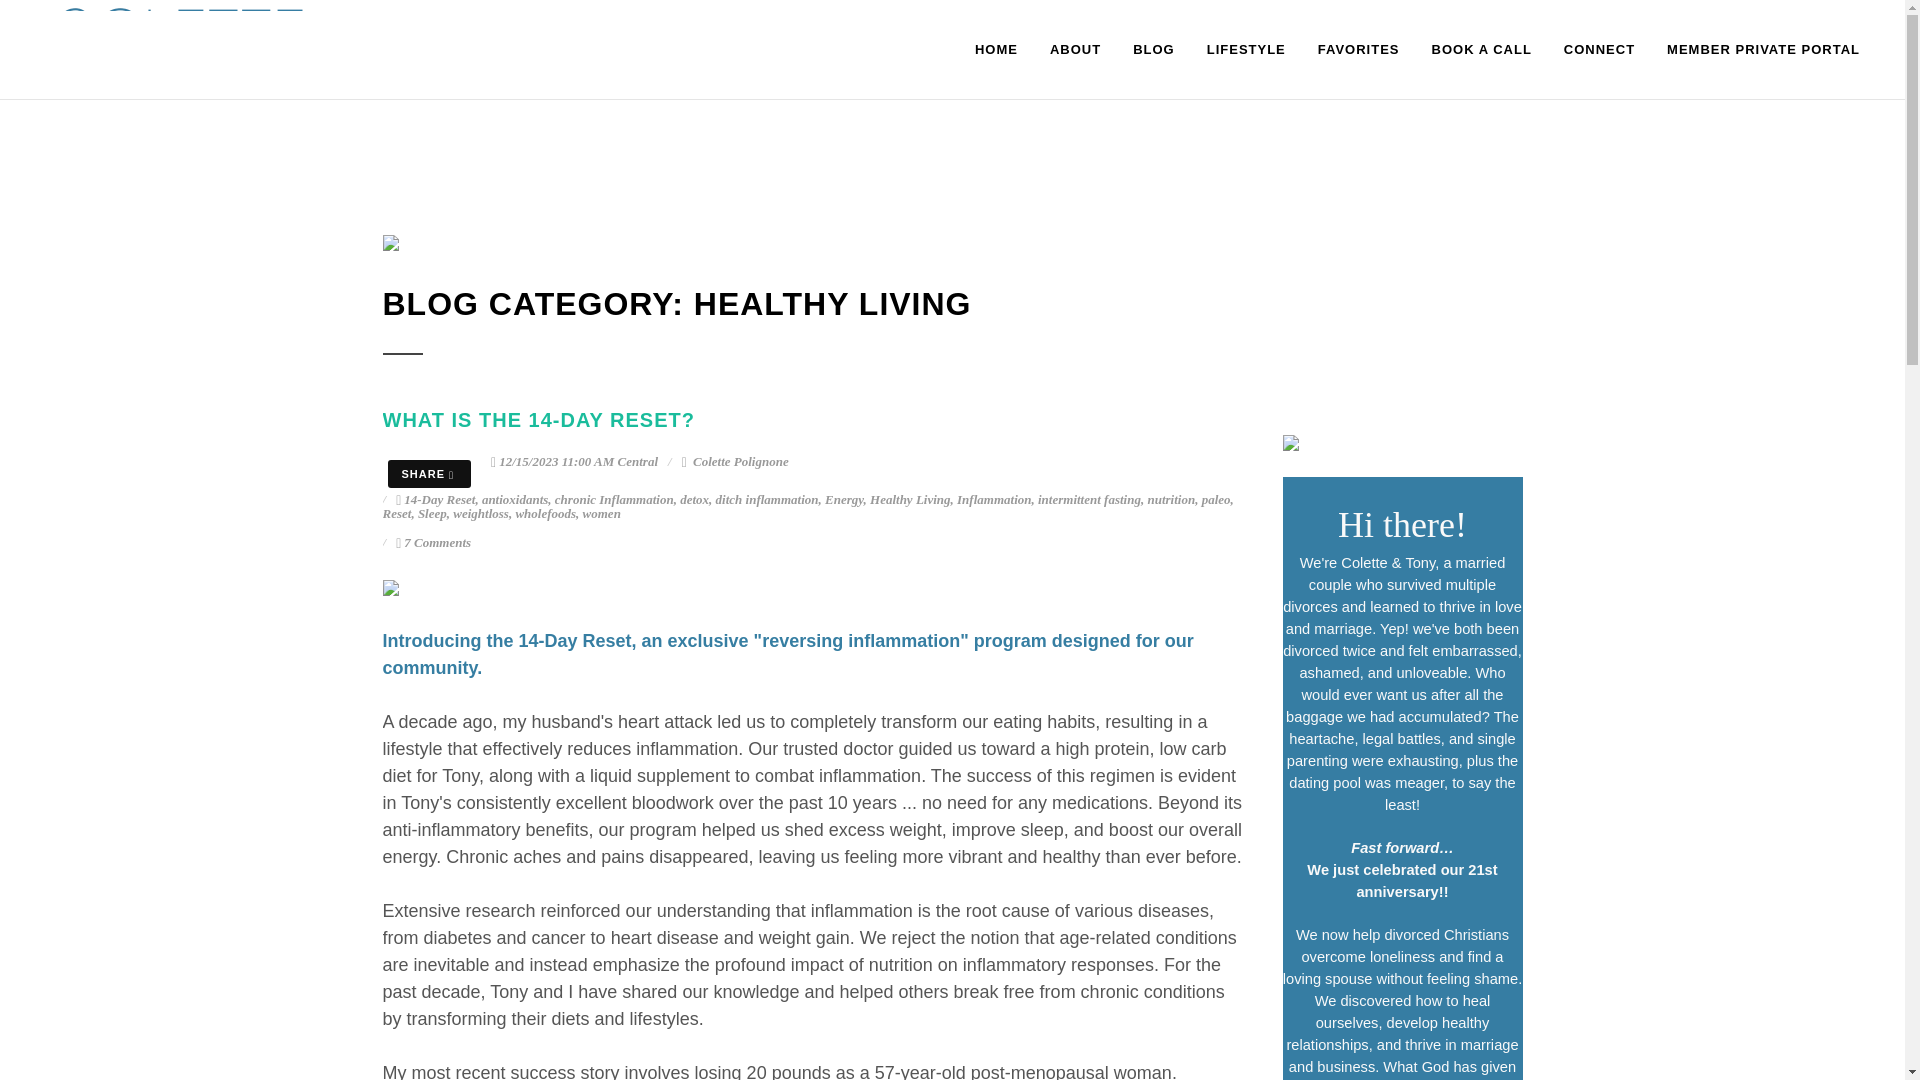 Image resolution: width=1920 pixels, height=1080 pixels. What do you see at coordinates (438, 499) in the screenshot?
I see `14-Day Reset` at bounding box center [438, 499].